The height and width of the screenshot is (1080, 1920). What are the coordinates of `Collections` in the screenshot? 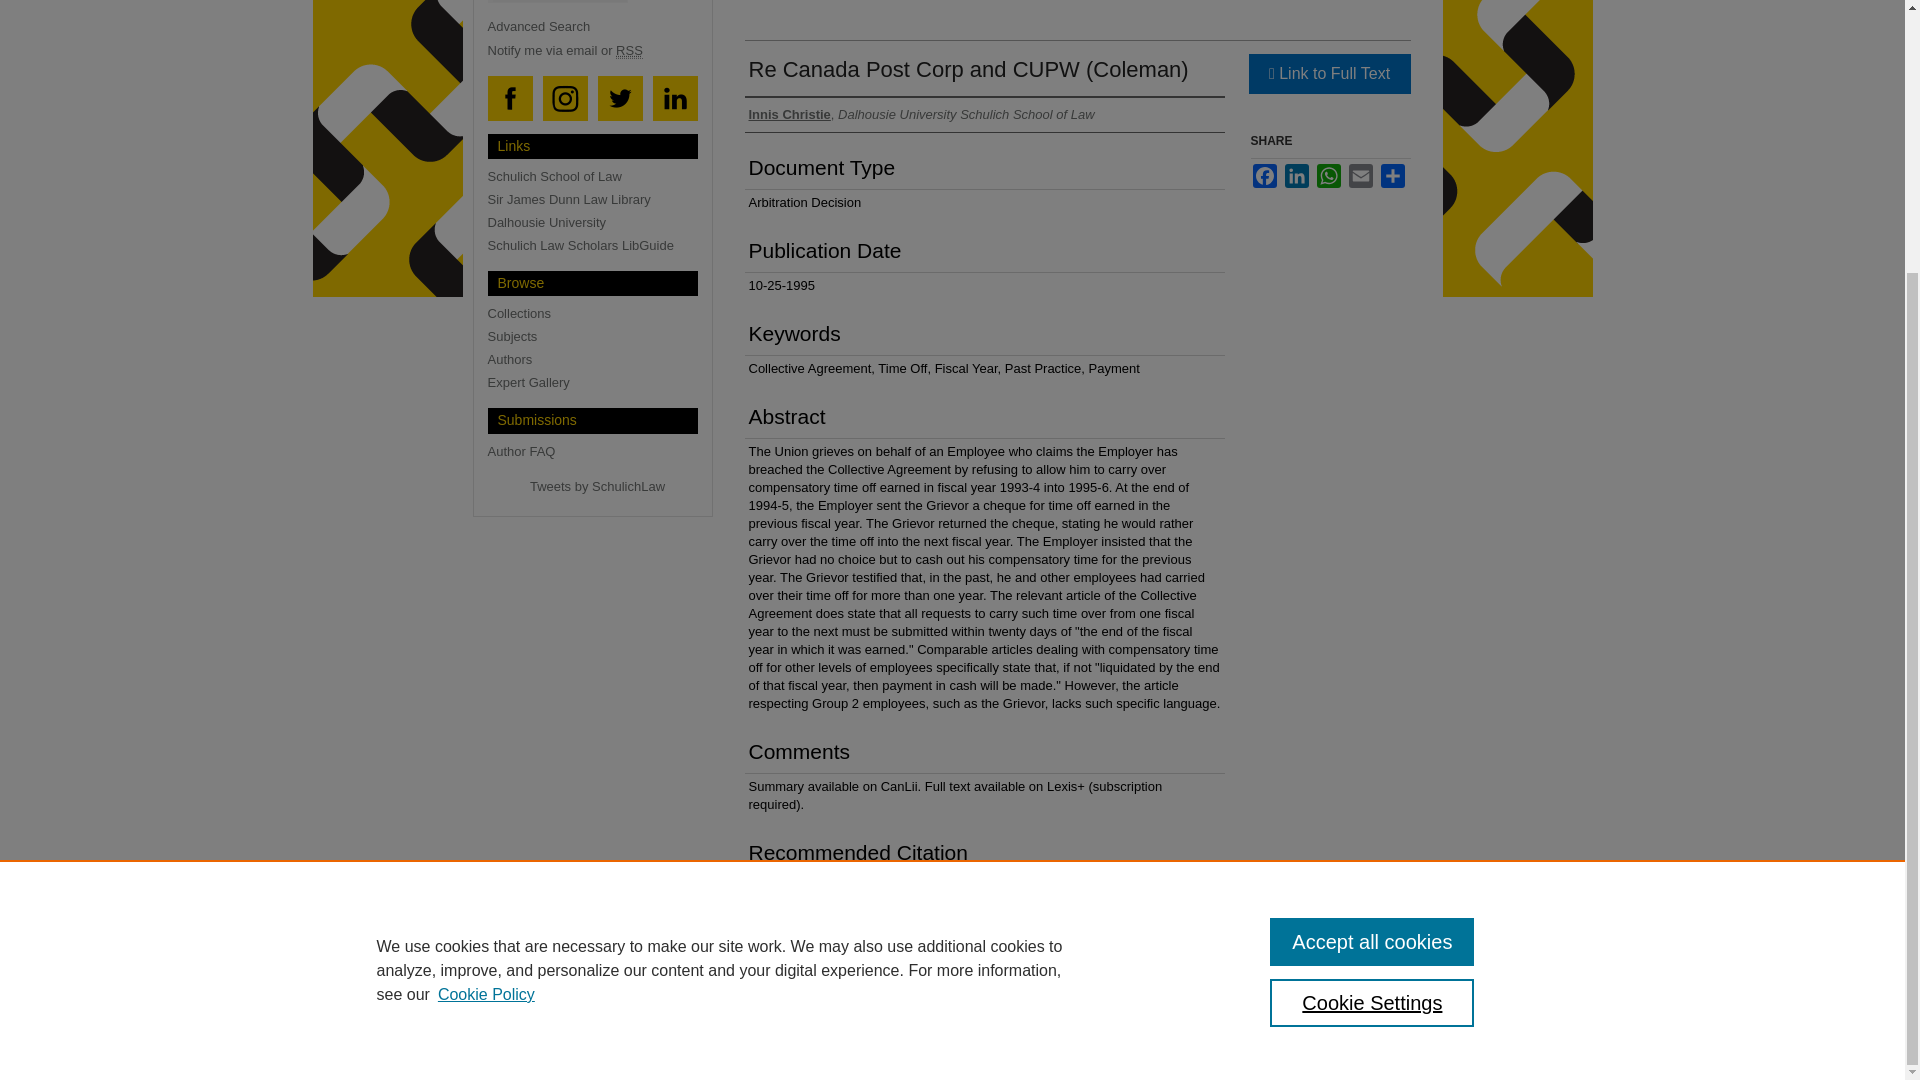 It's located at (600, 312).